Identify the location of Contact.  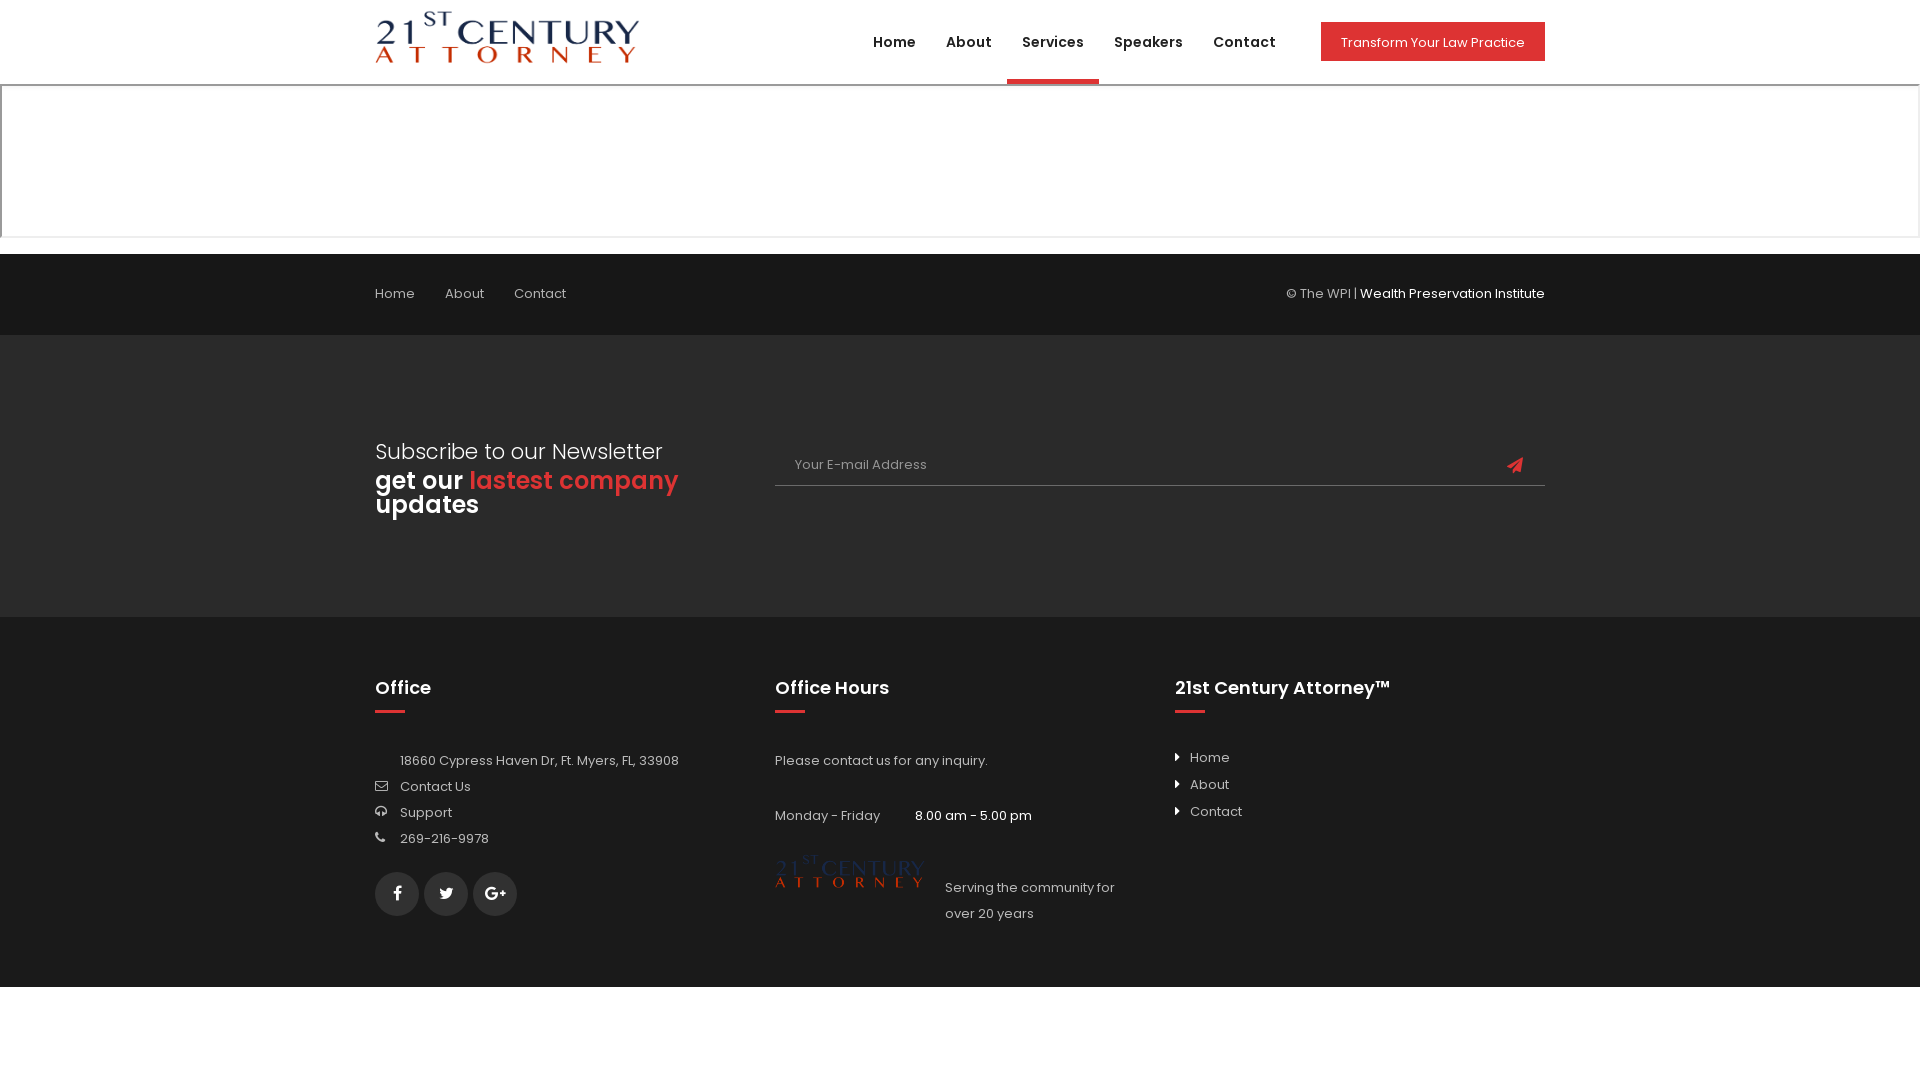
(1244, 60).